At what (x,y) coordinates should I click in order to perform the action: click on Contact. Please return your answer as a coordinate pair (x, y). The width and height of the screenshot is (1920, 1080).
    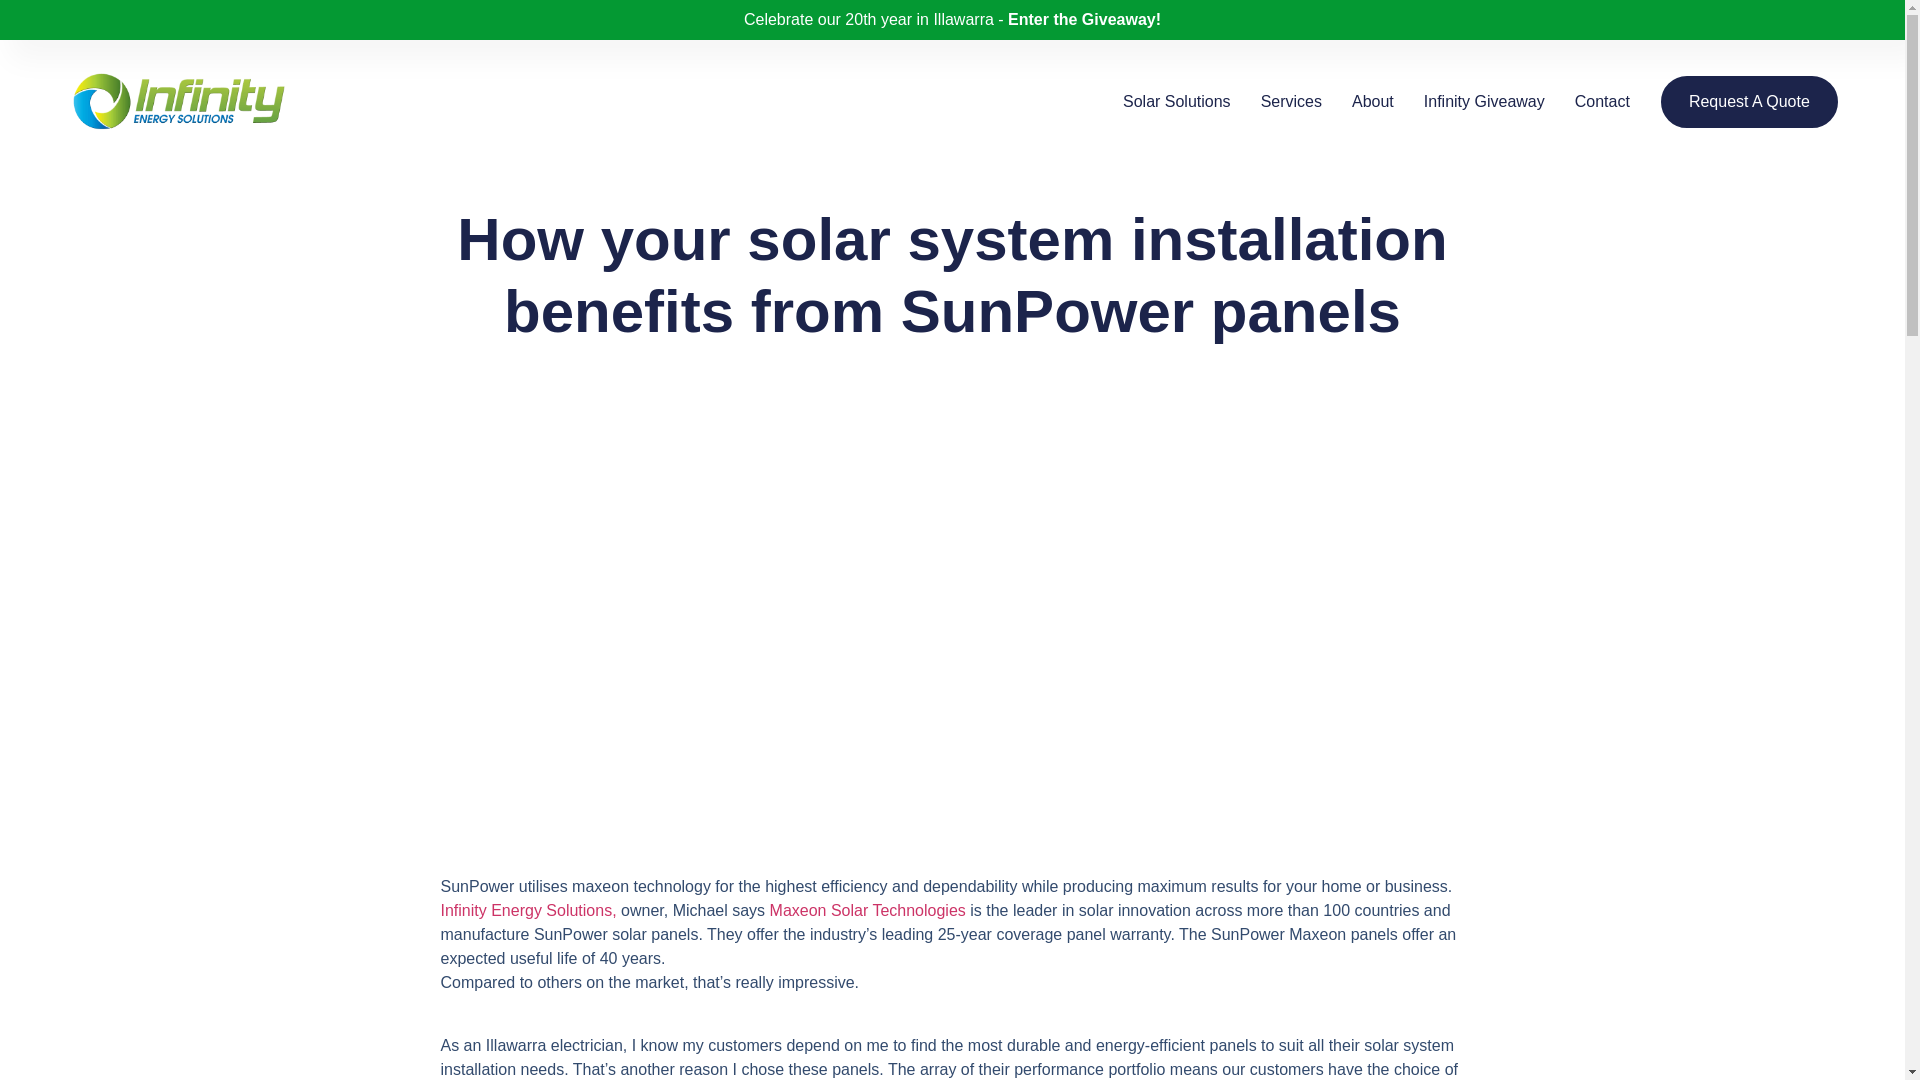
    Looking at the image, I should click on (1602, 101).